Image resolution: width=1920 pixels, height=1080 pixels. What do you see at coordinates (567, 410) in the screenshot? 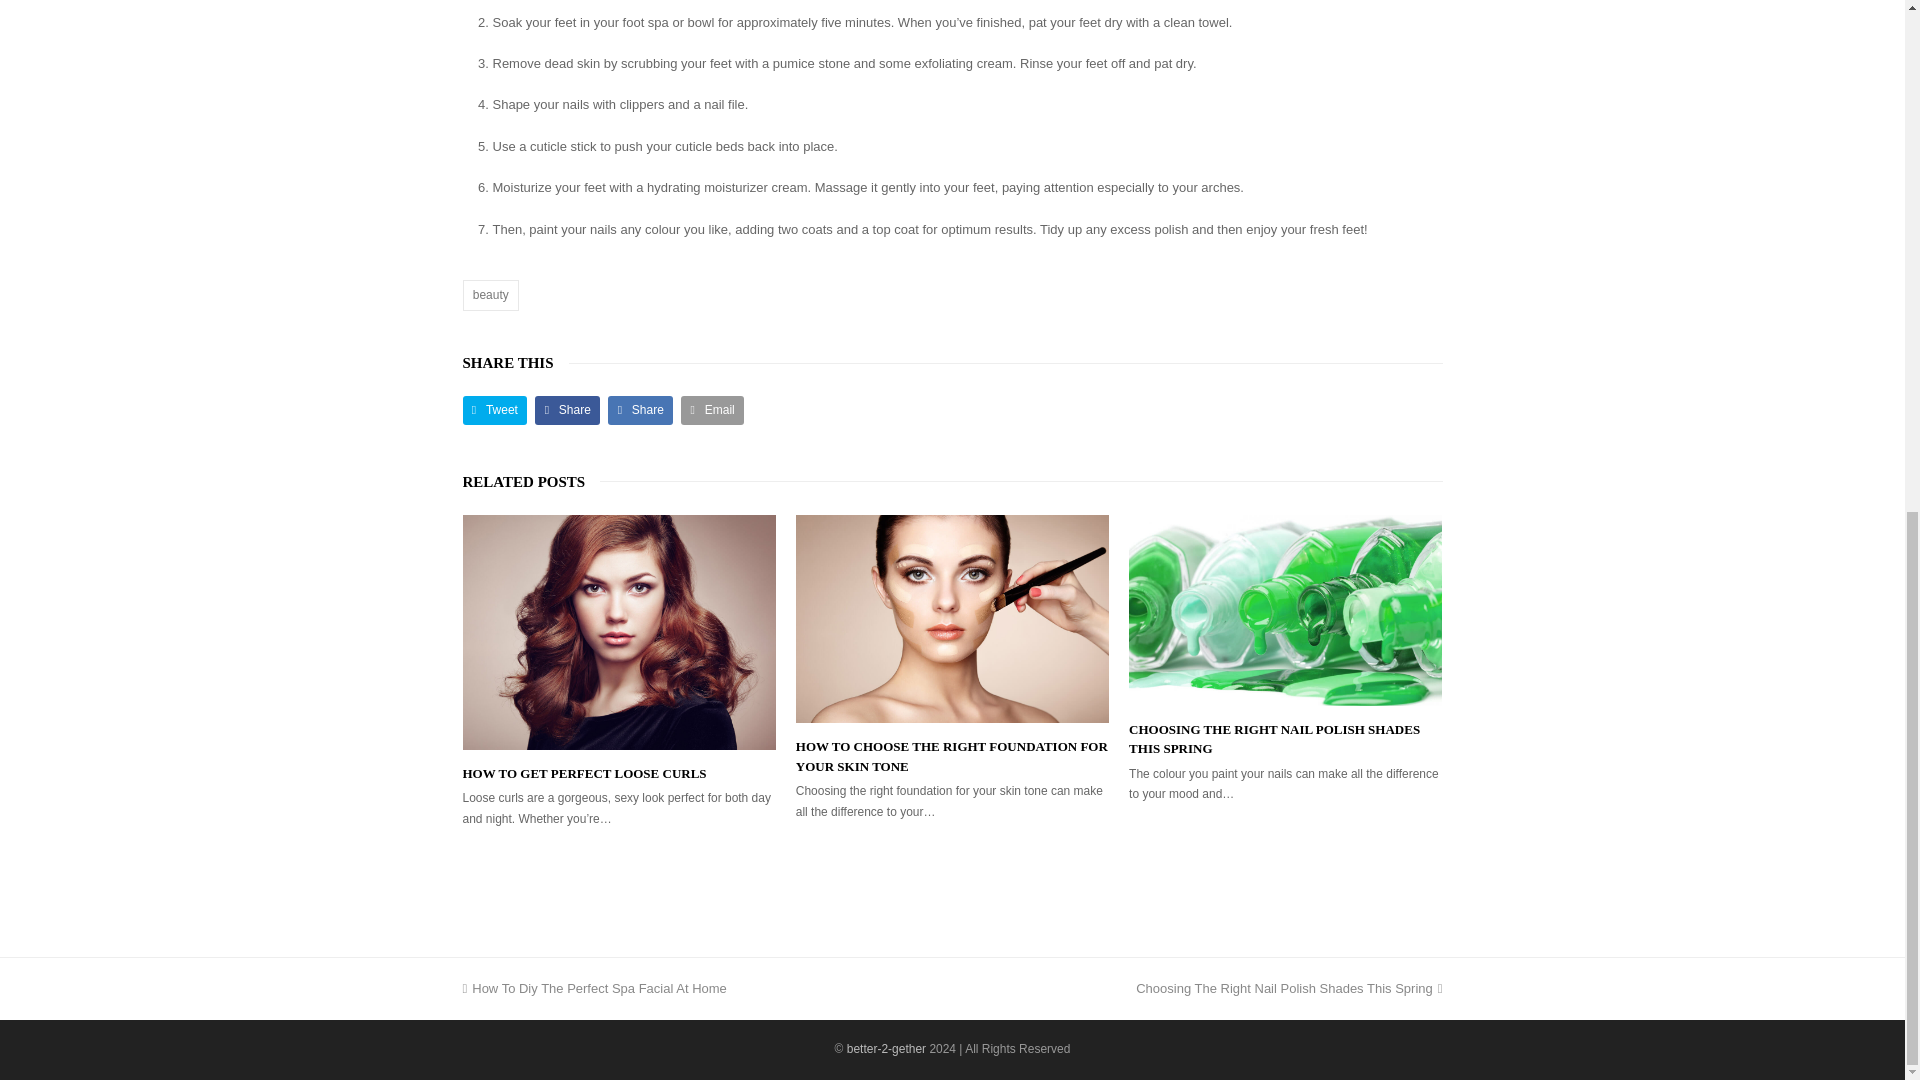
I see `Email` at bounding box center [567, 410].